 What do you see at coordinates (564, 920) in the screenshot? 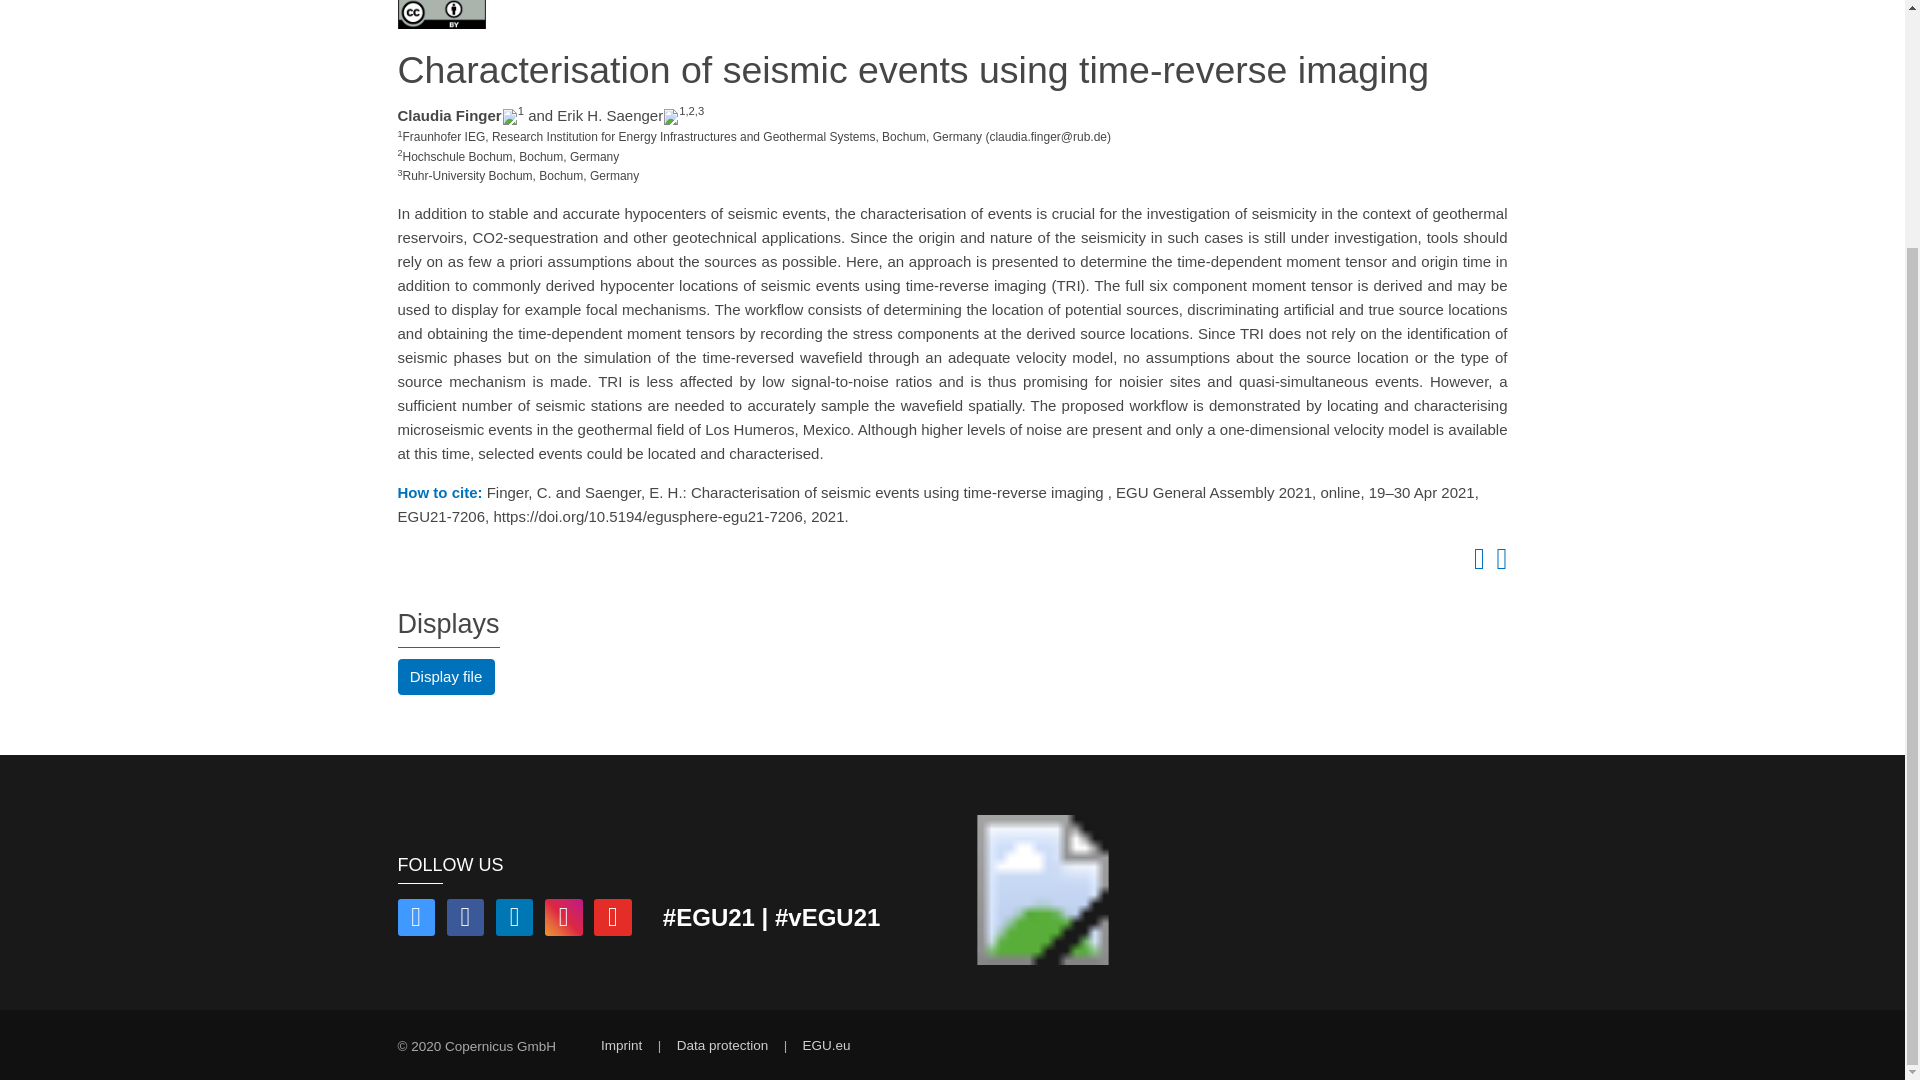
I see `Find us on Instagram` at bounding box center [564, 920].